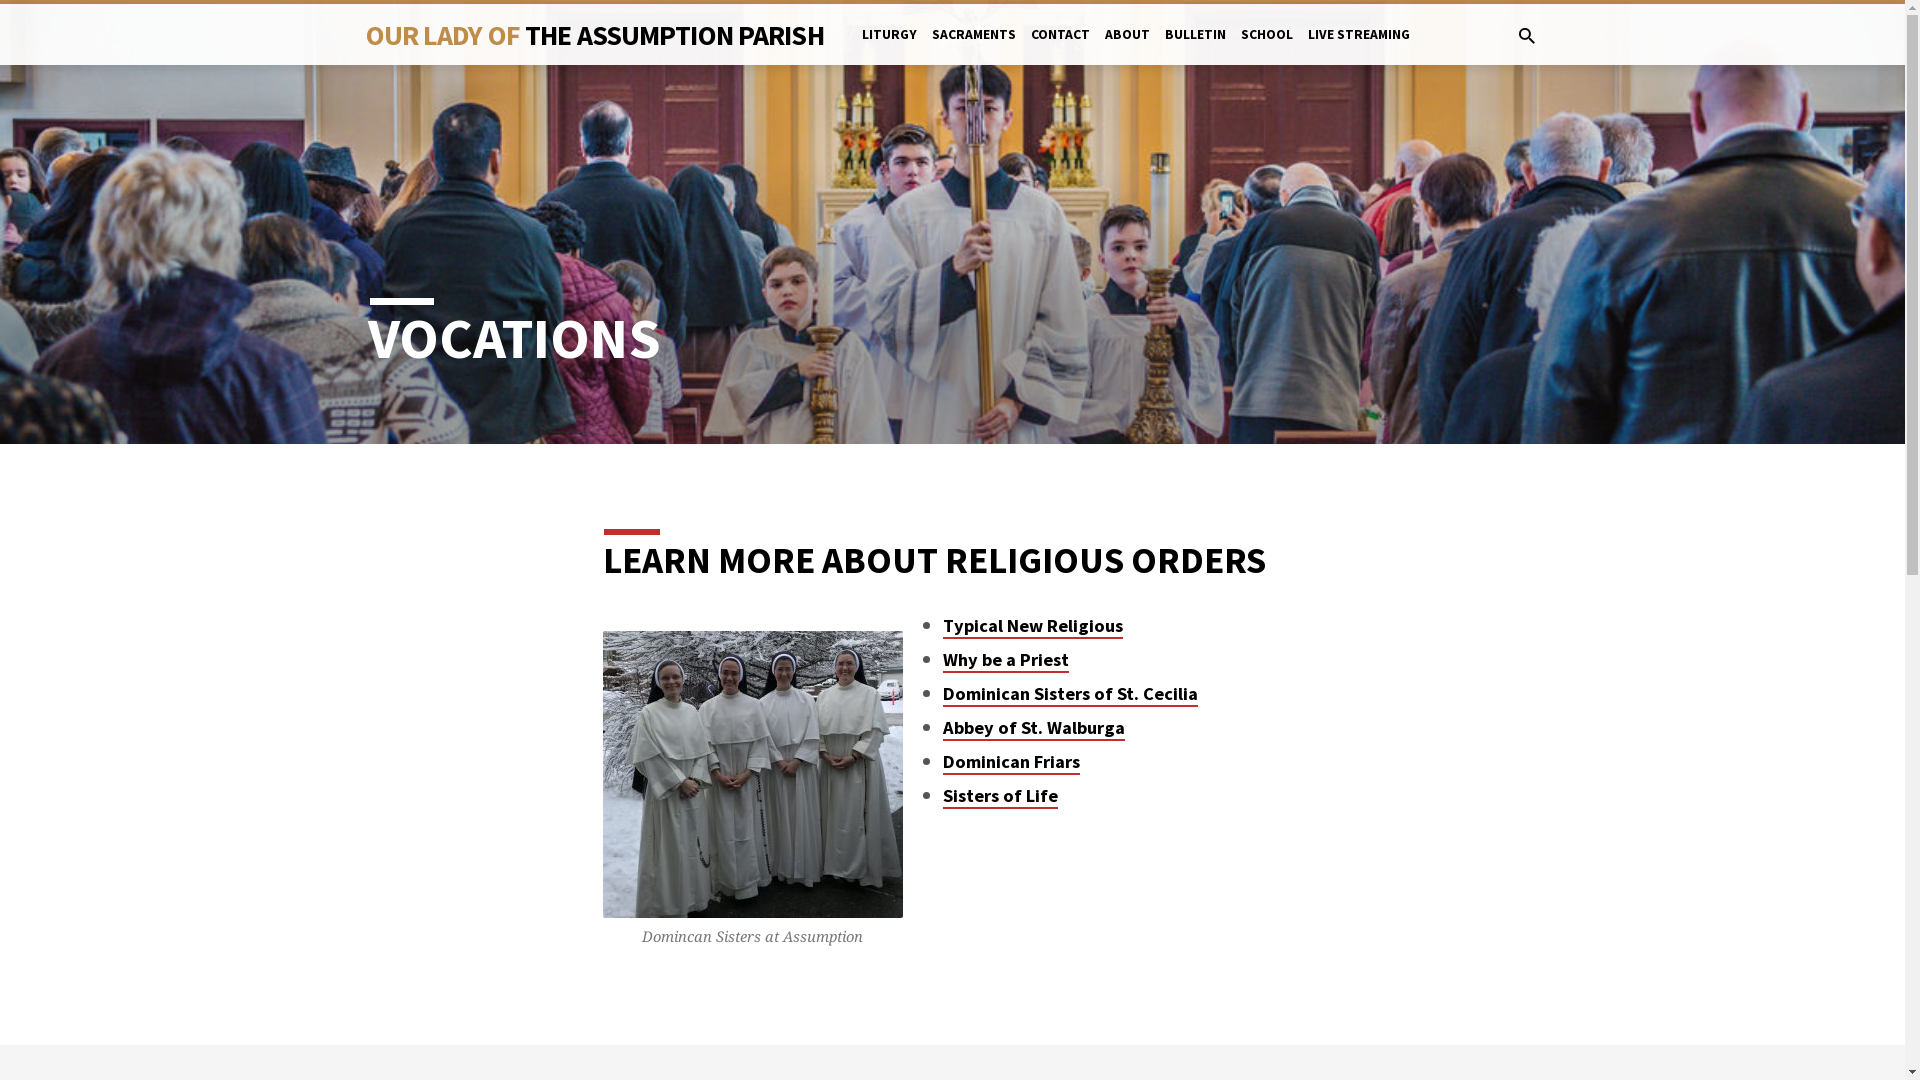 The image size is (1920, 1080). Describe the element at coordinates (1034, 728) in the screenshot. I see `Abbey of St. Walburga` at that location.